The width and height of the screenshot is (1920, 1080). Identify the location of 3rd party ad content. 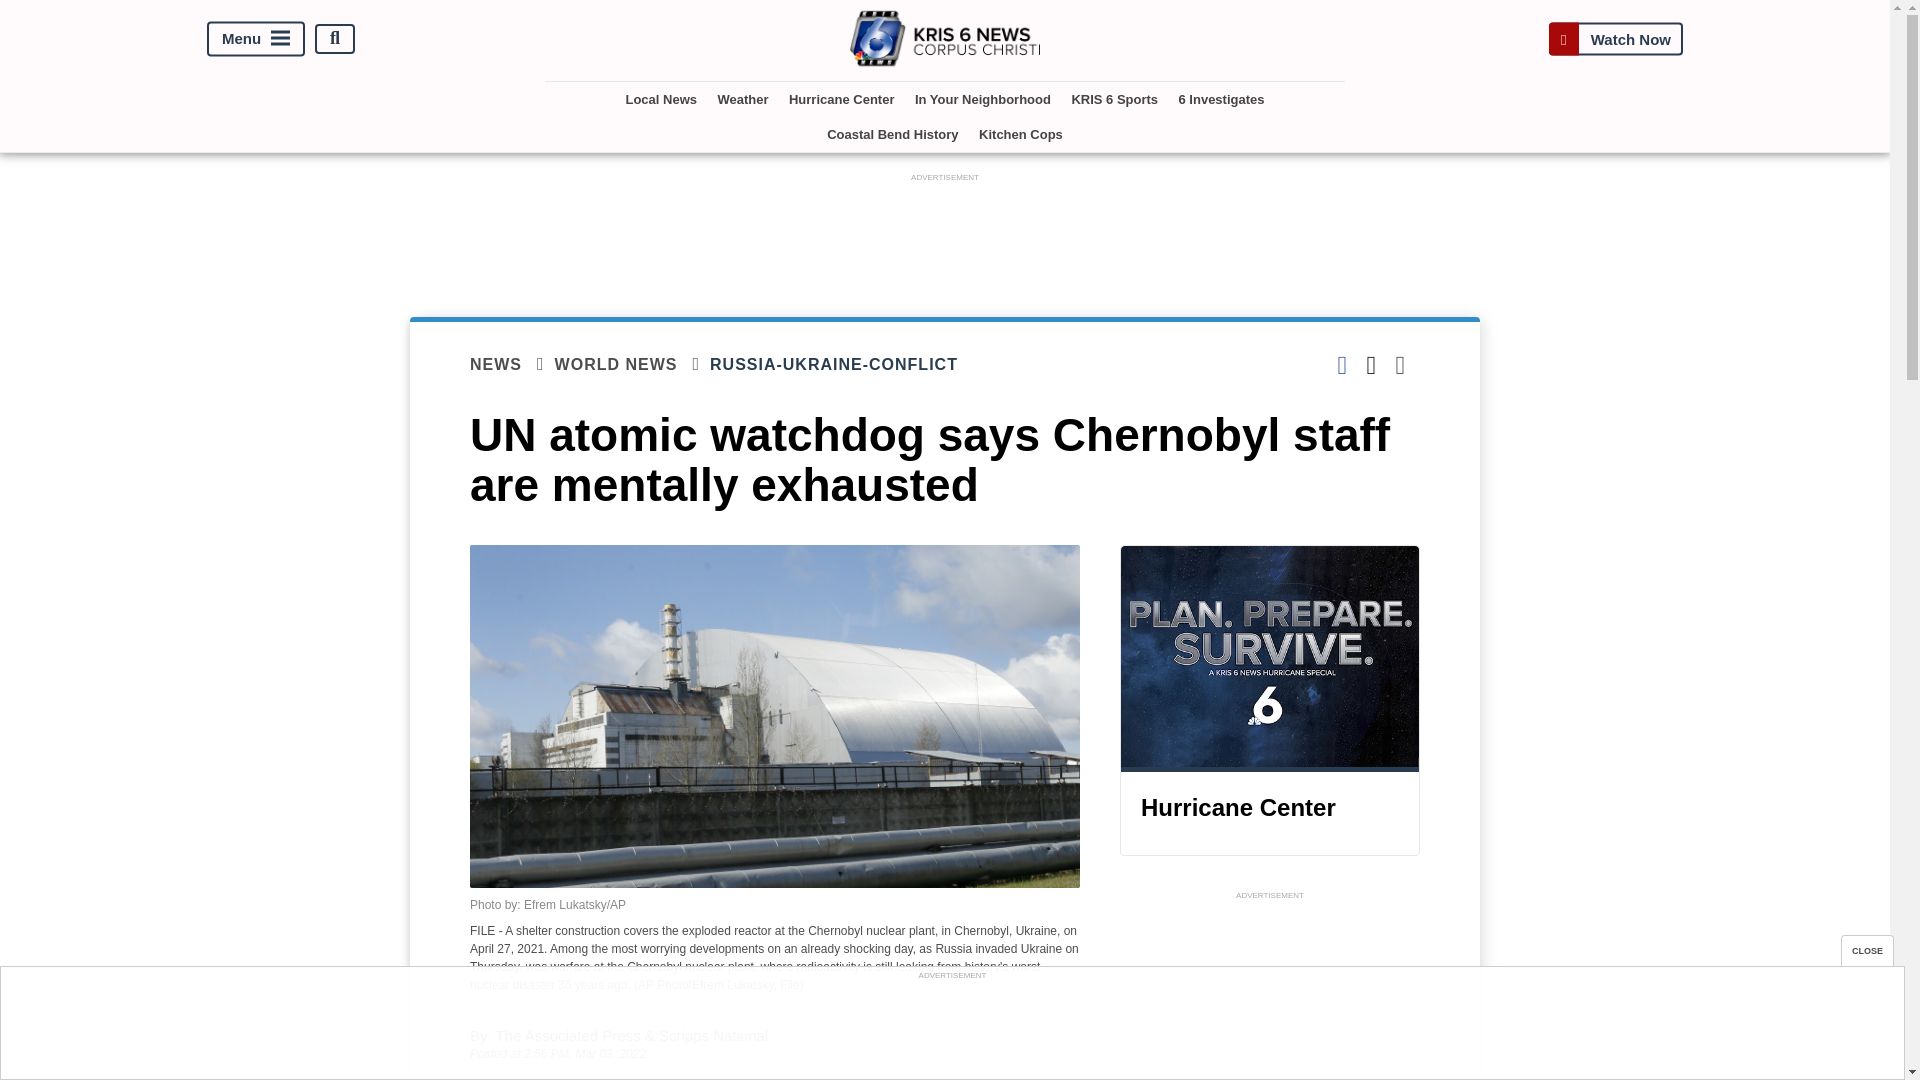
(951, 1029).